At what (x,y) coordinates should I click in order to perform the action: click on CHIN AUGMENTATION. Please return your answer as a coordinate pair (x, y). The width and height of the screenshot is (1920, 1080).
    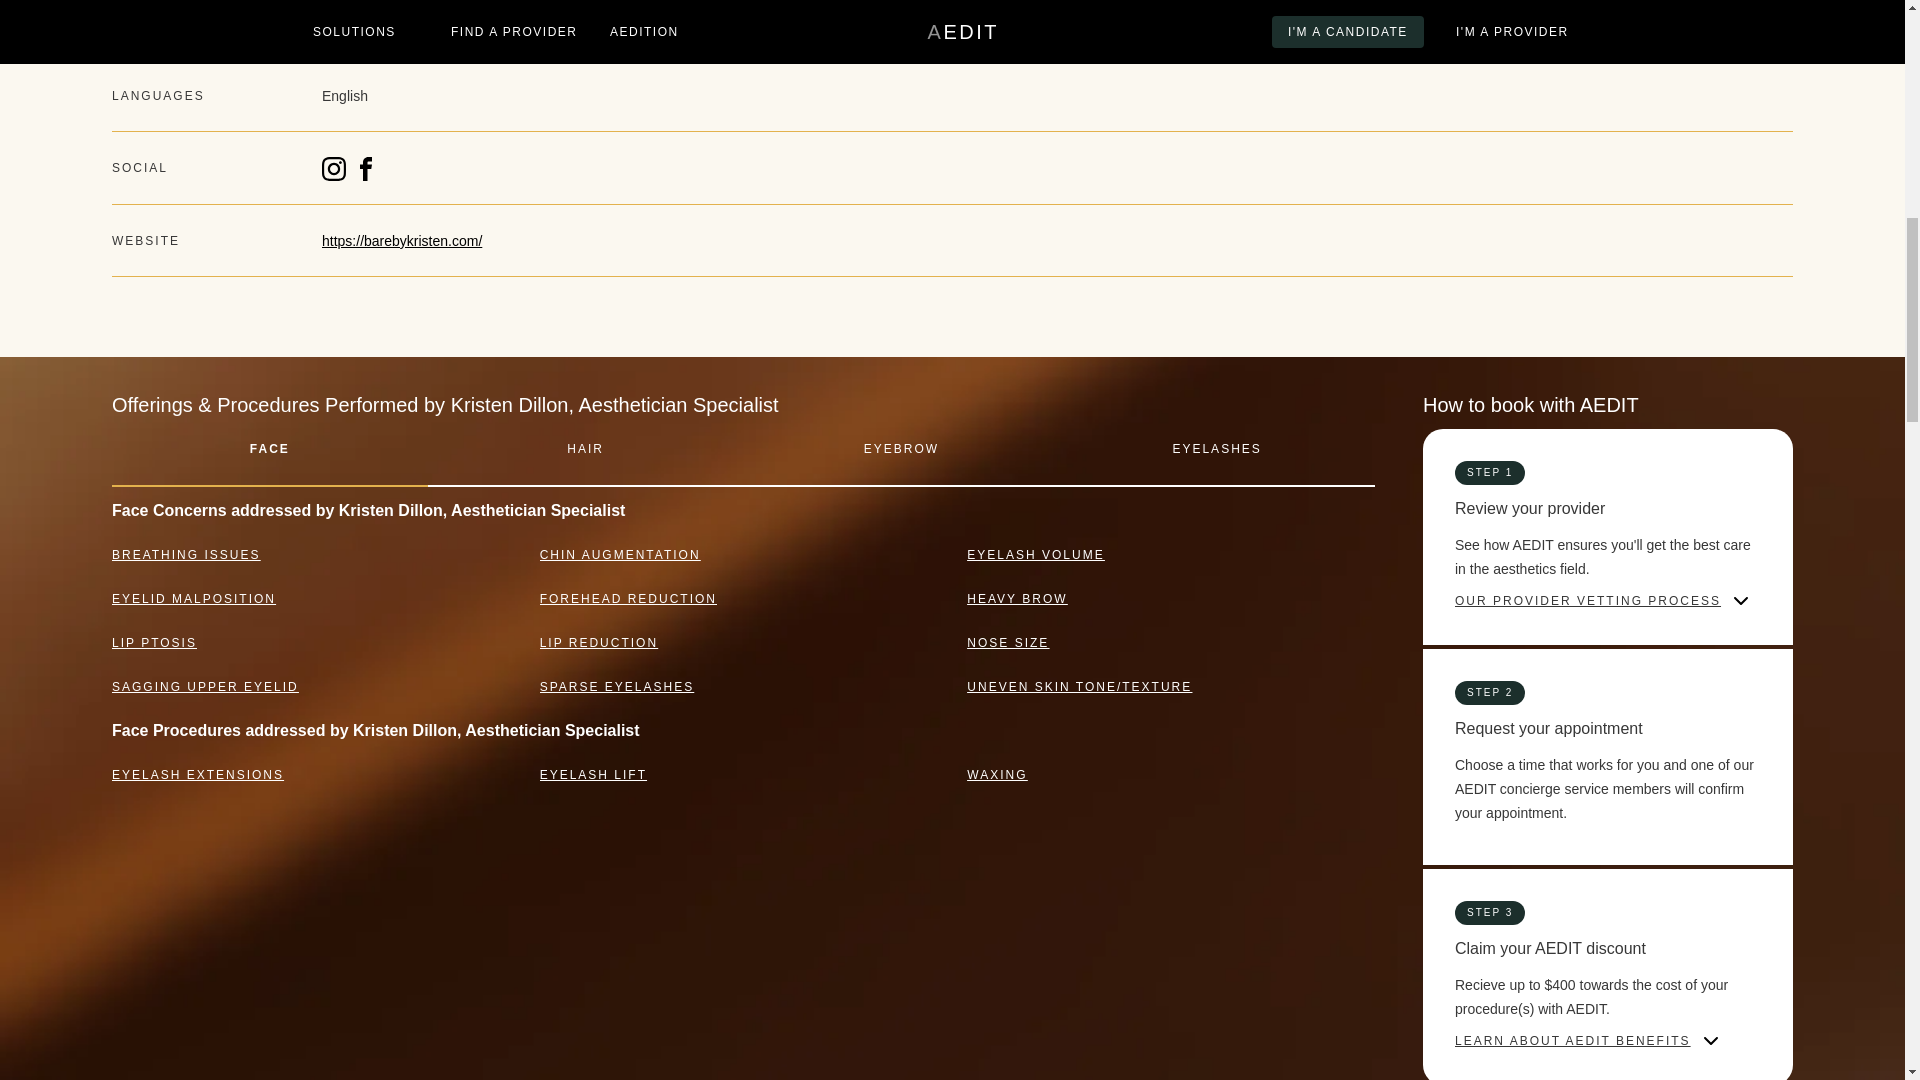
    Looking at the image, I should click on (620, 554).